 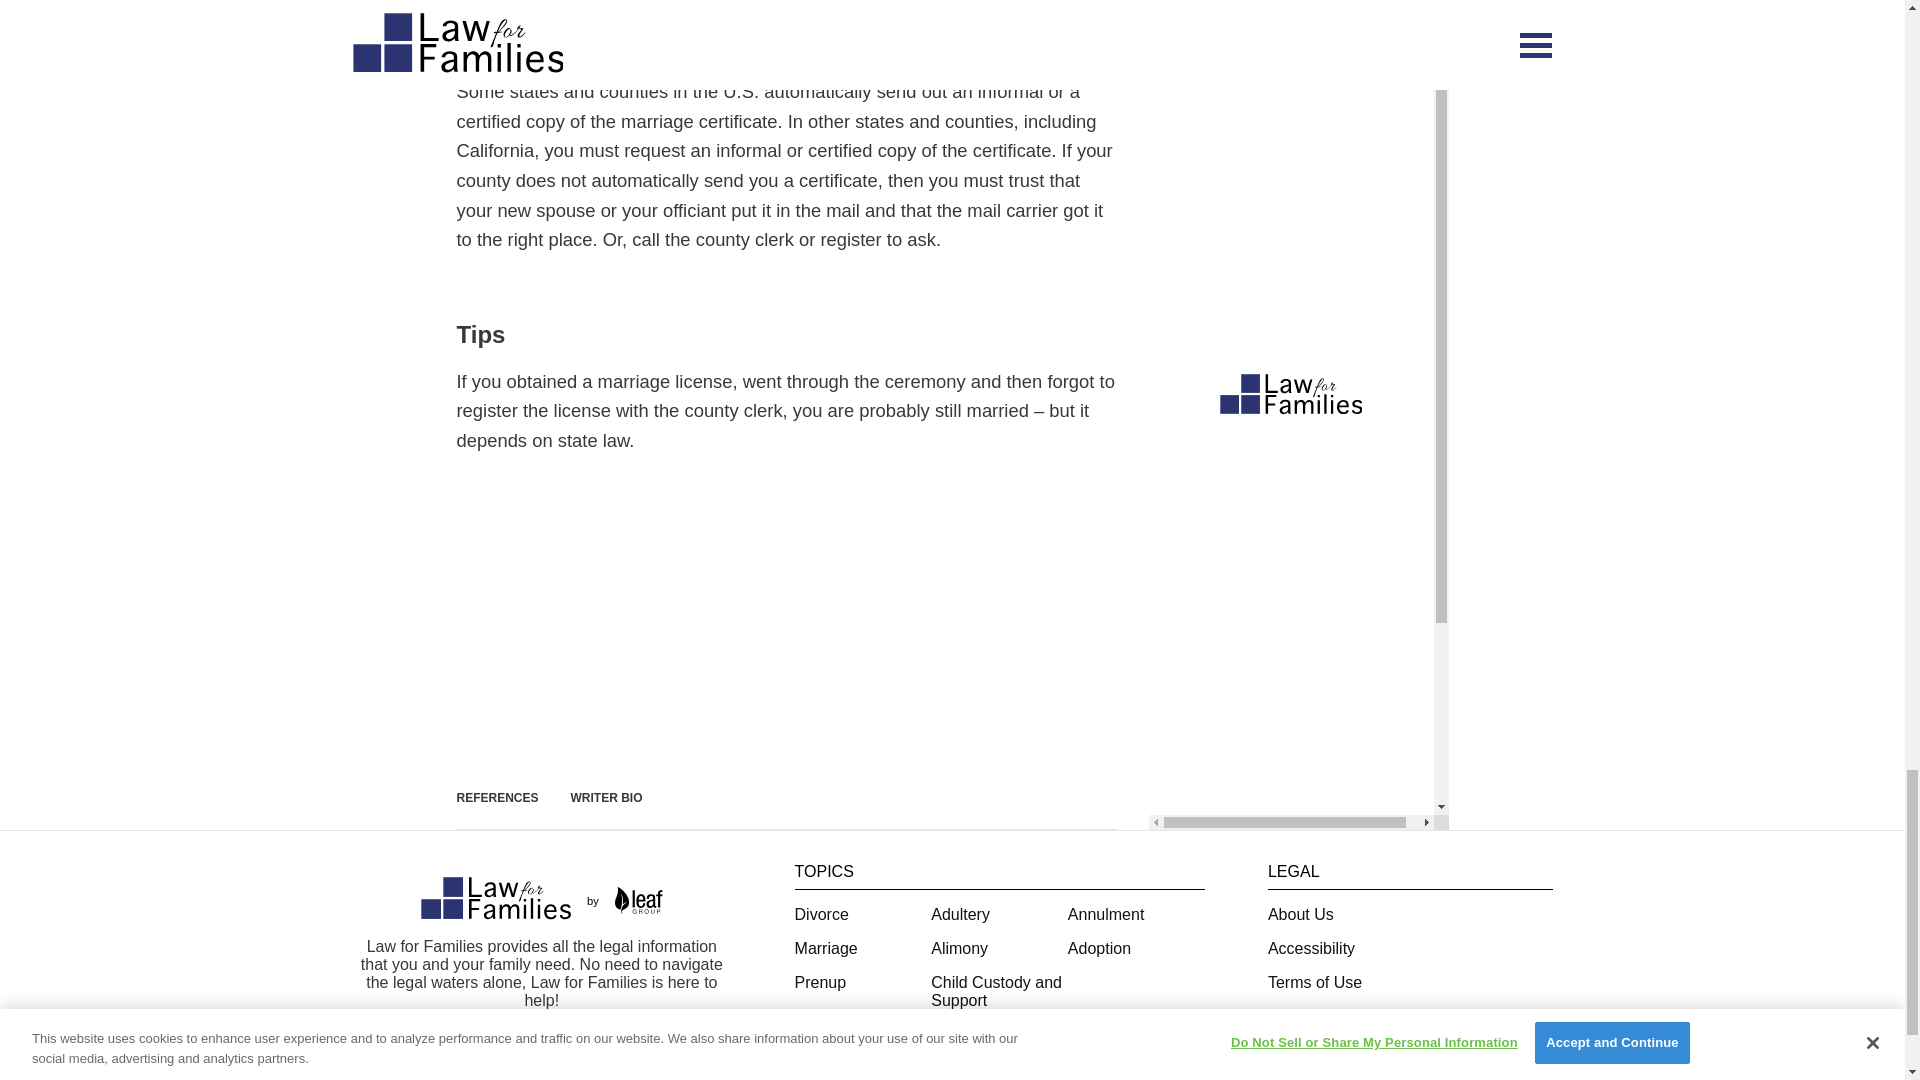 What do you see at coordinates (1317, 1016) in the screenshot?
I see `Privacy Policy` at bounding box center [1317, 1016].